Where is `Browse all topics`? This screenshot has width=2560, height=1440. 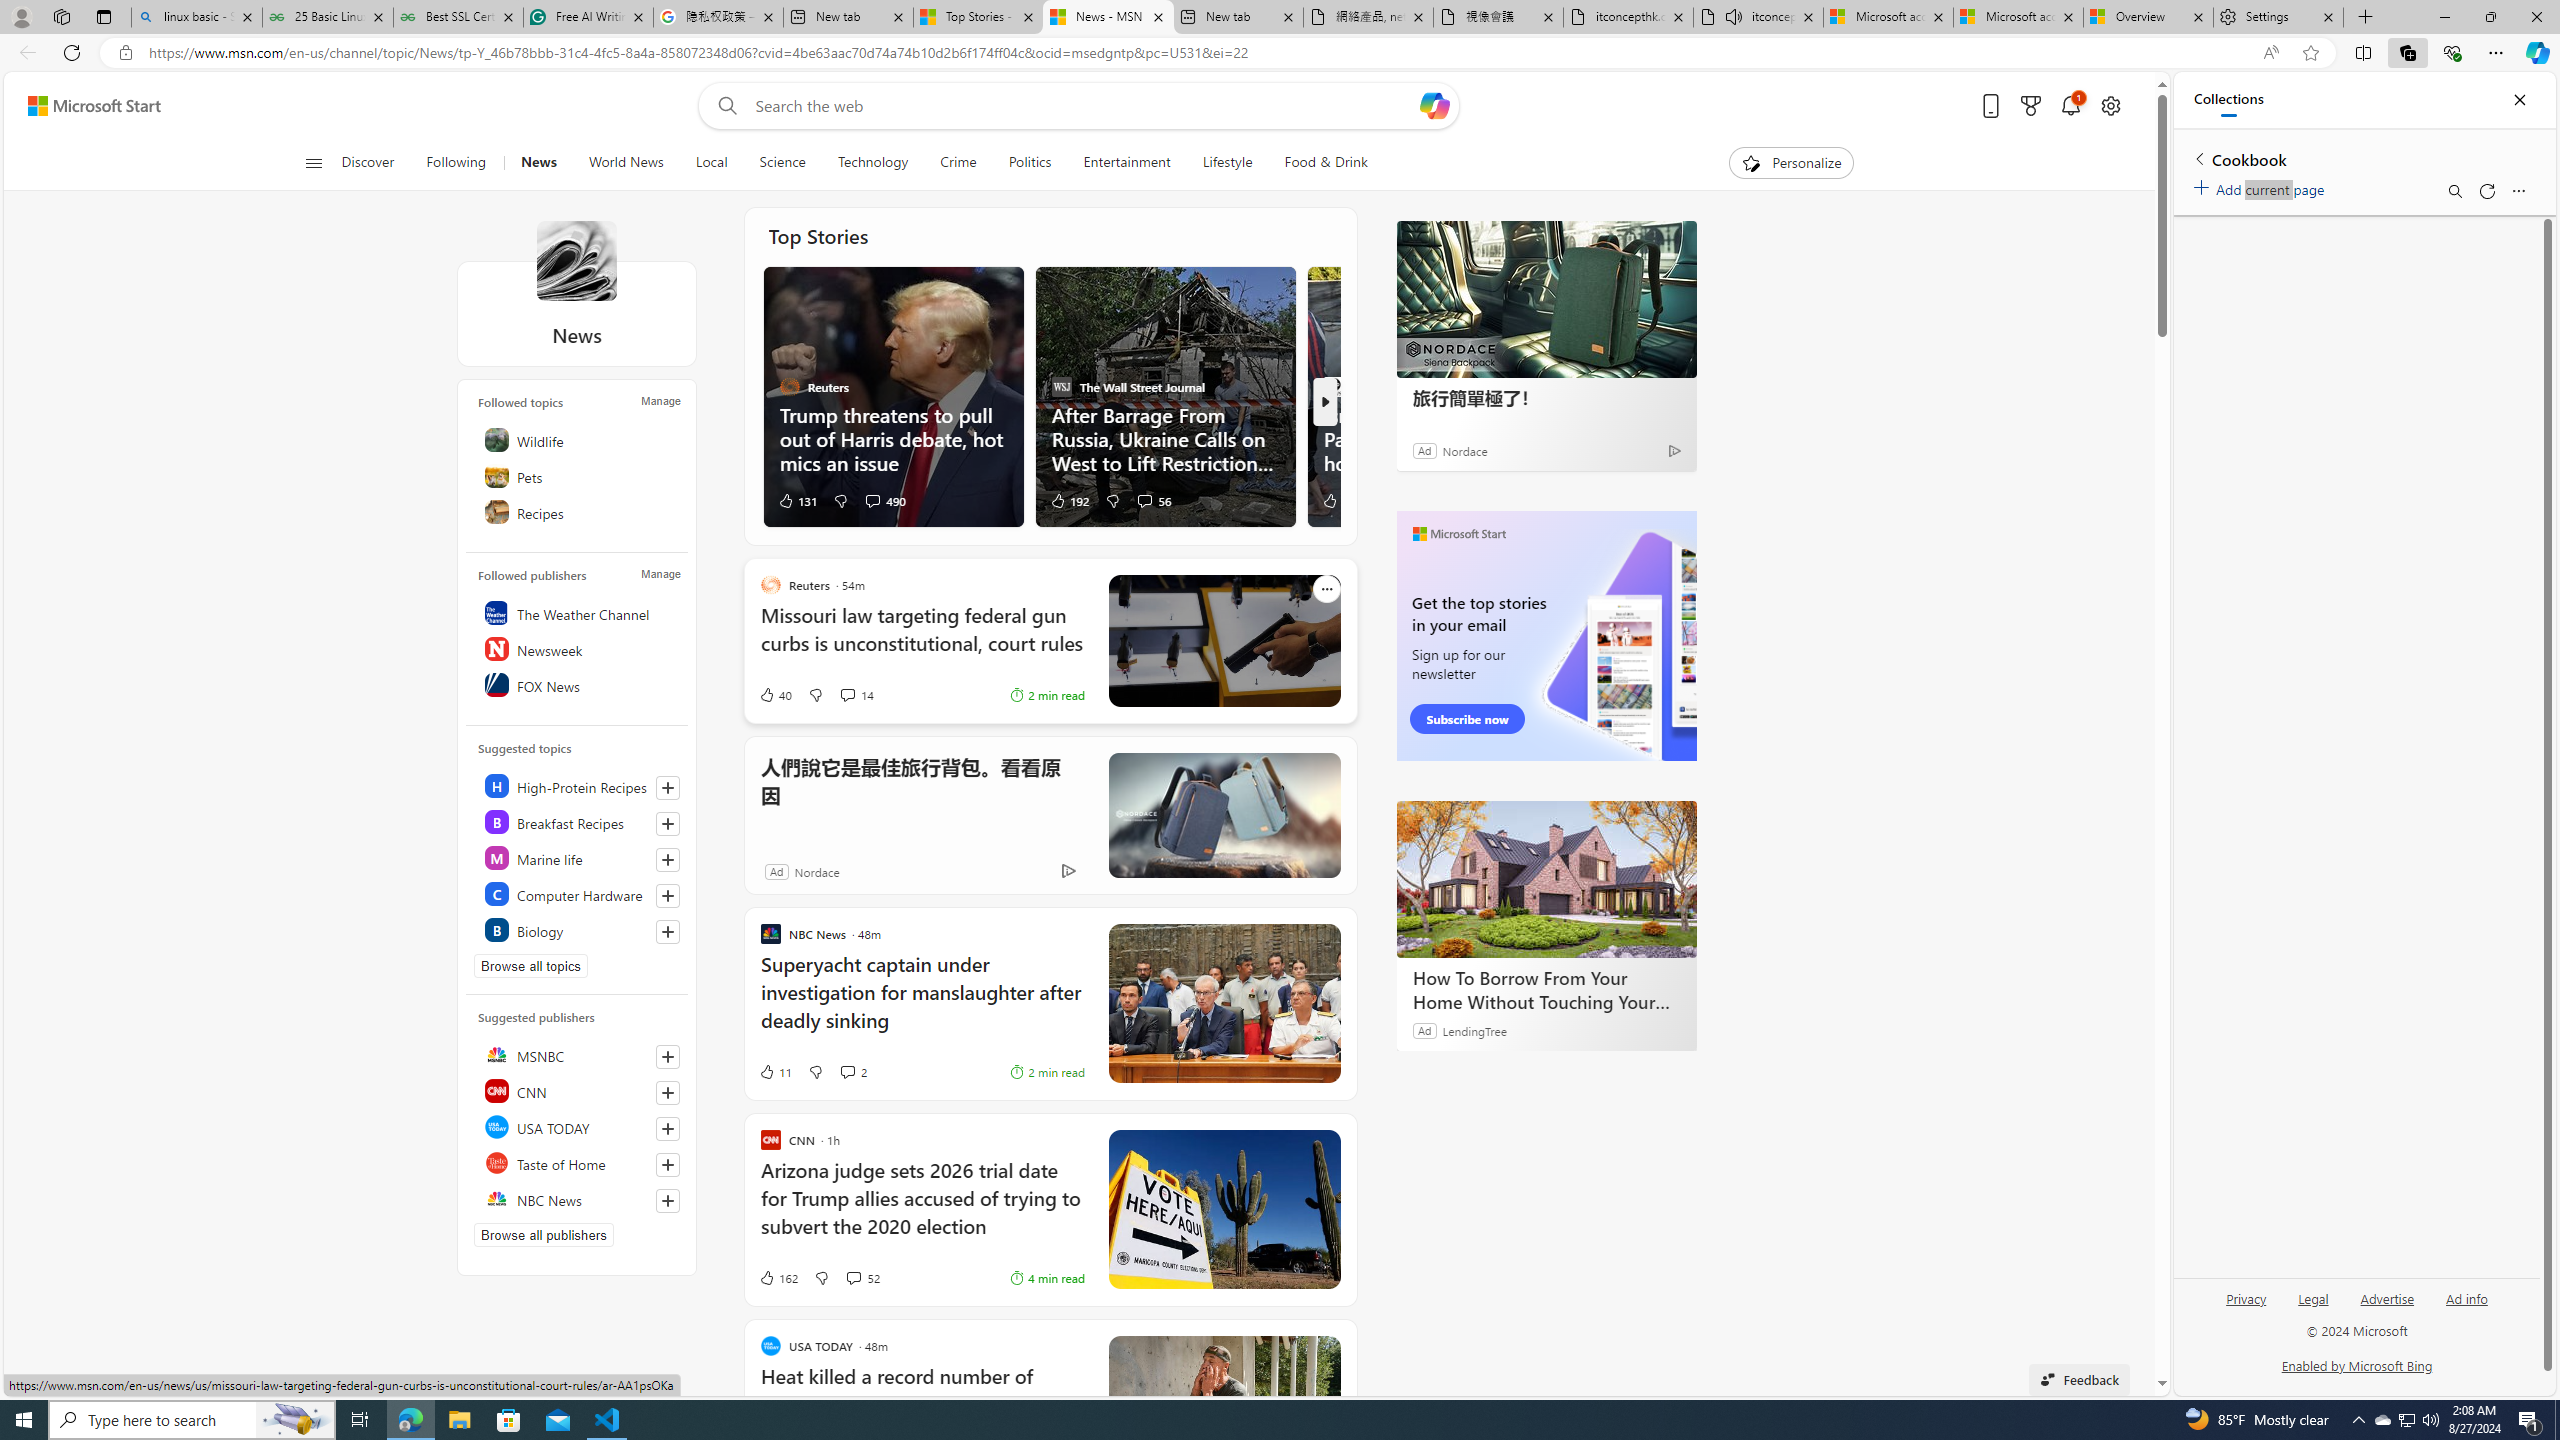
Browse all topics is located at coordinates (530, 965).